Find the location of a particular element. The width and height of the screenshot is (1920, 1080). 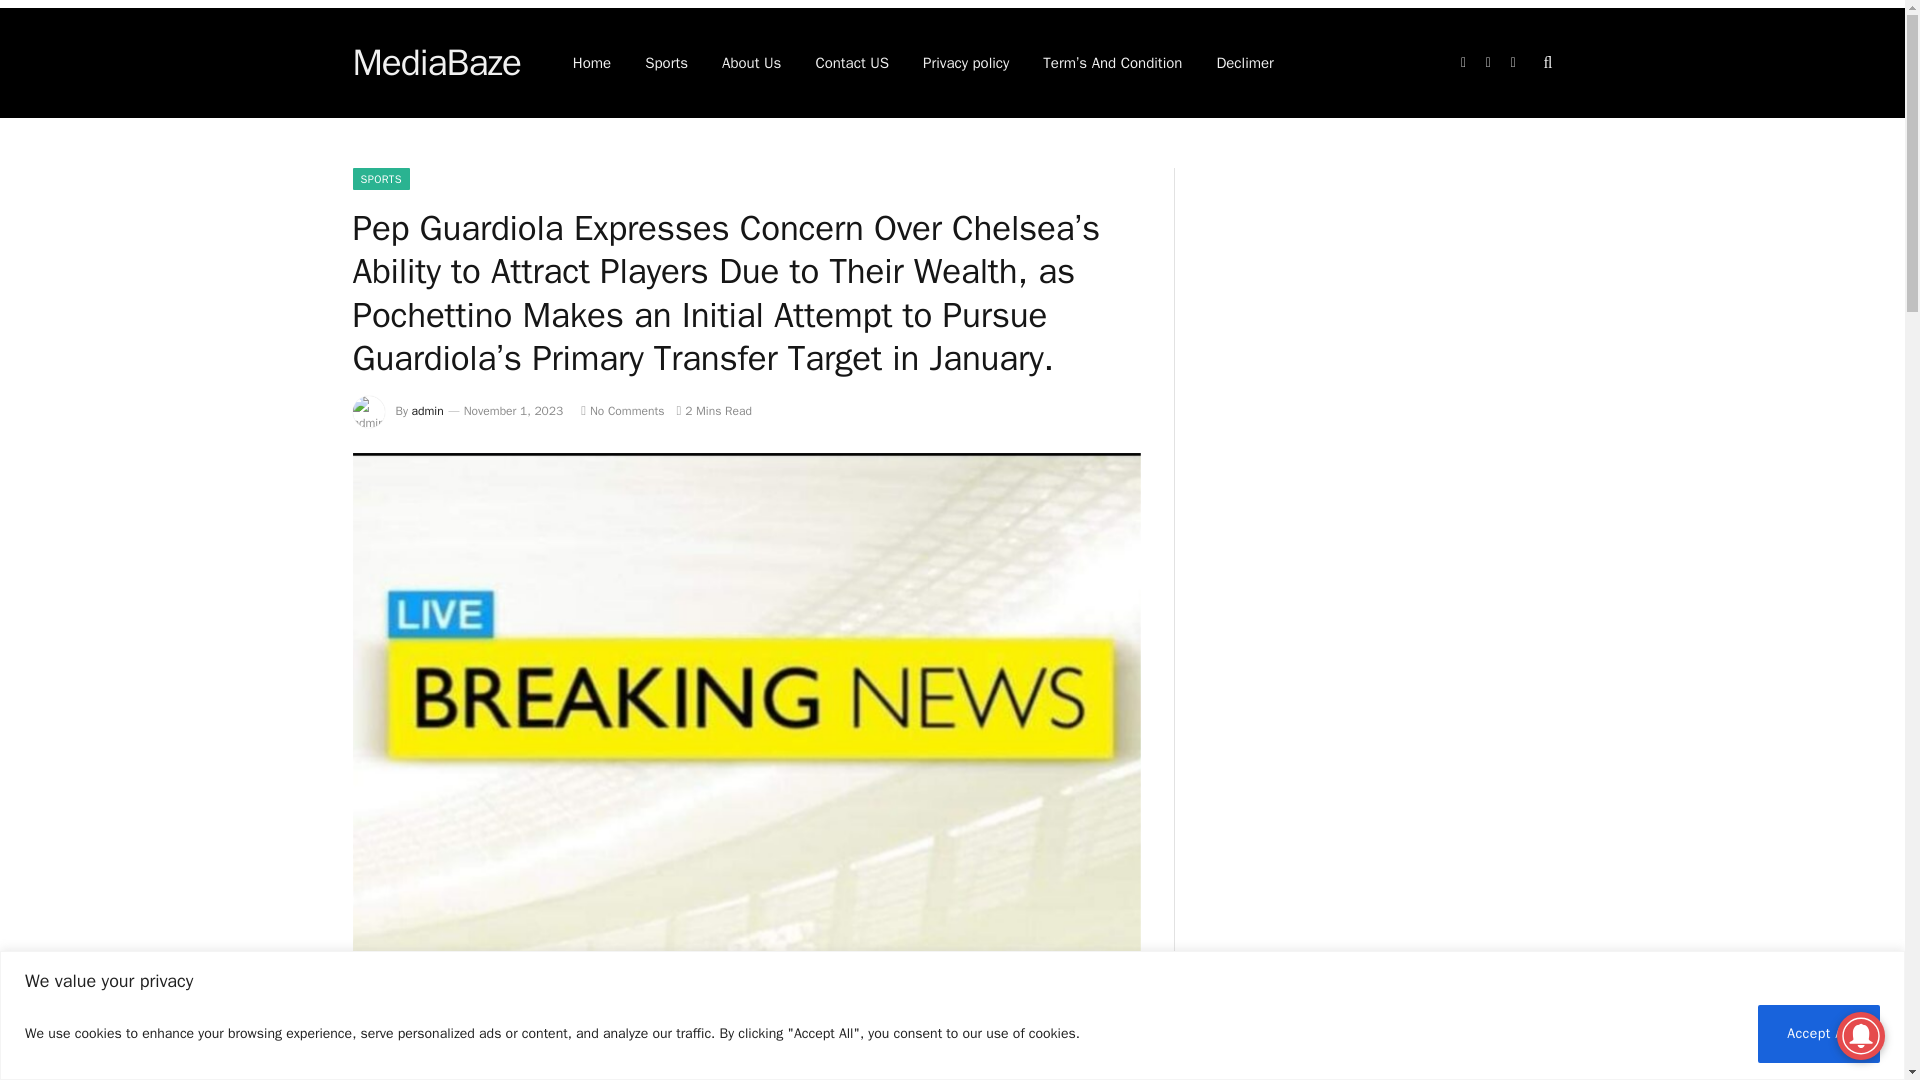

admin is located at coordinates (428, 410).